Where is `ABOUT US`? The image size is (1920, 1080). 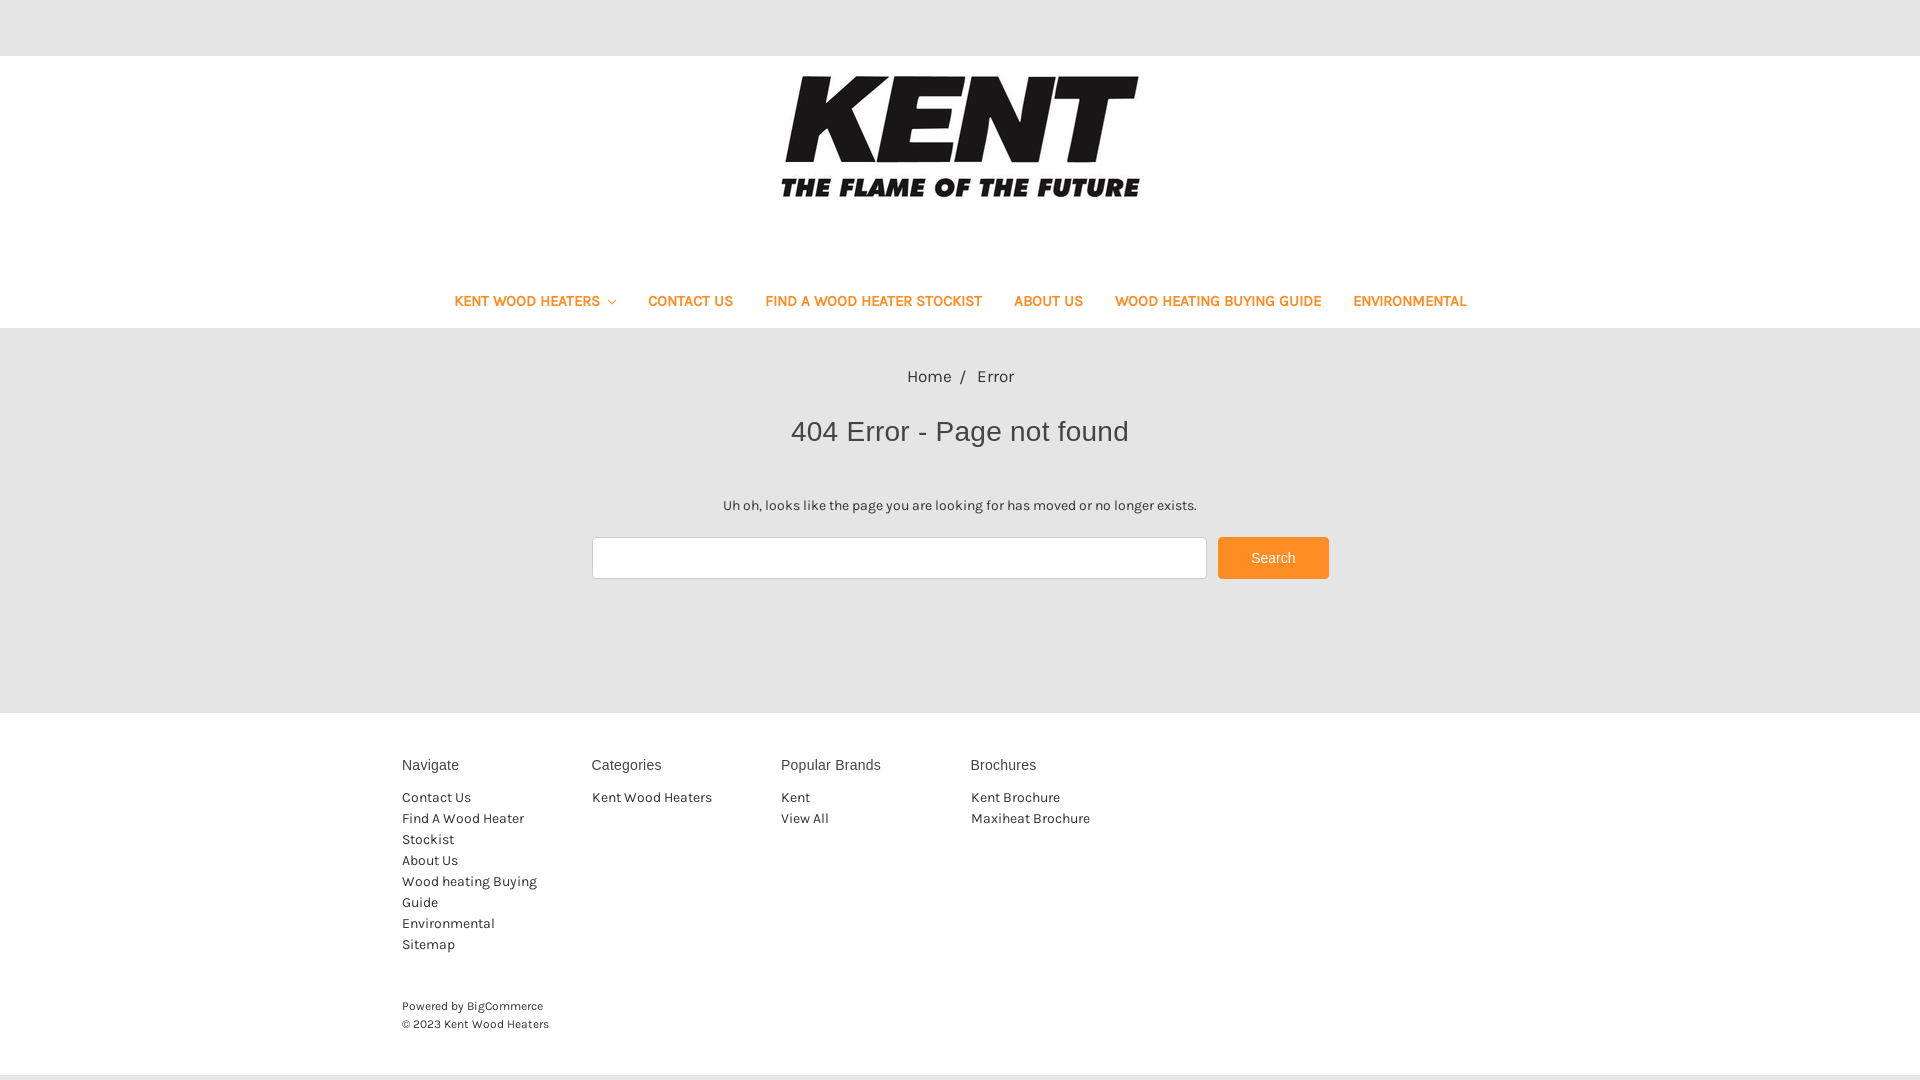
ABOUT US is located at coordinates (1048, 304).